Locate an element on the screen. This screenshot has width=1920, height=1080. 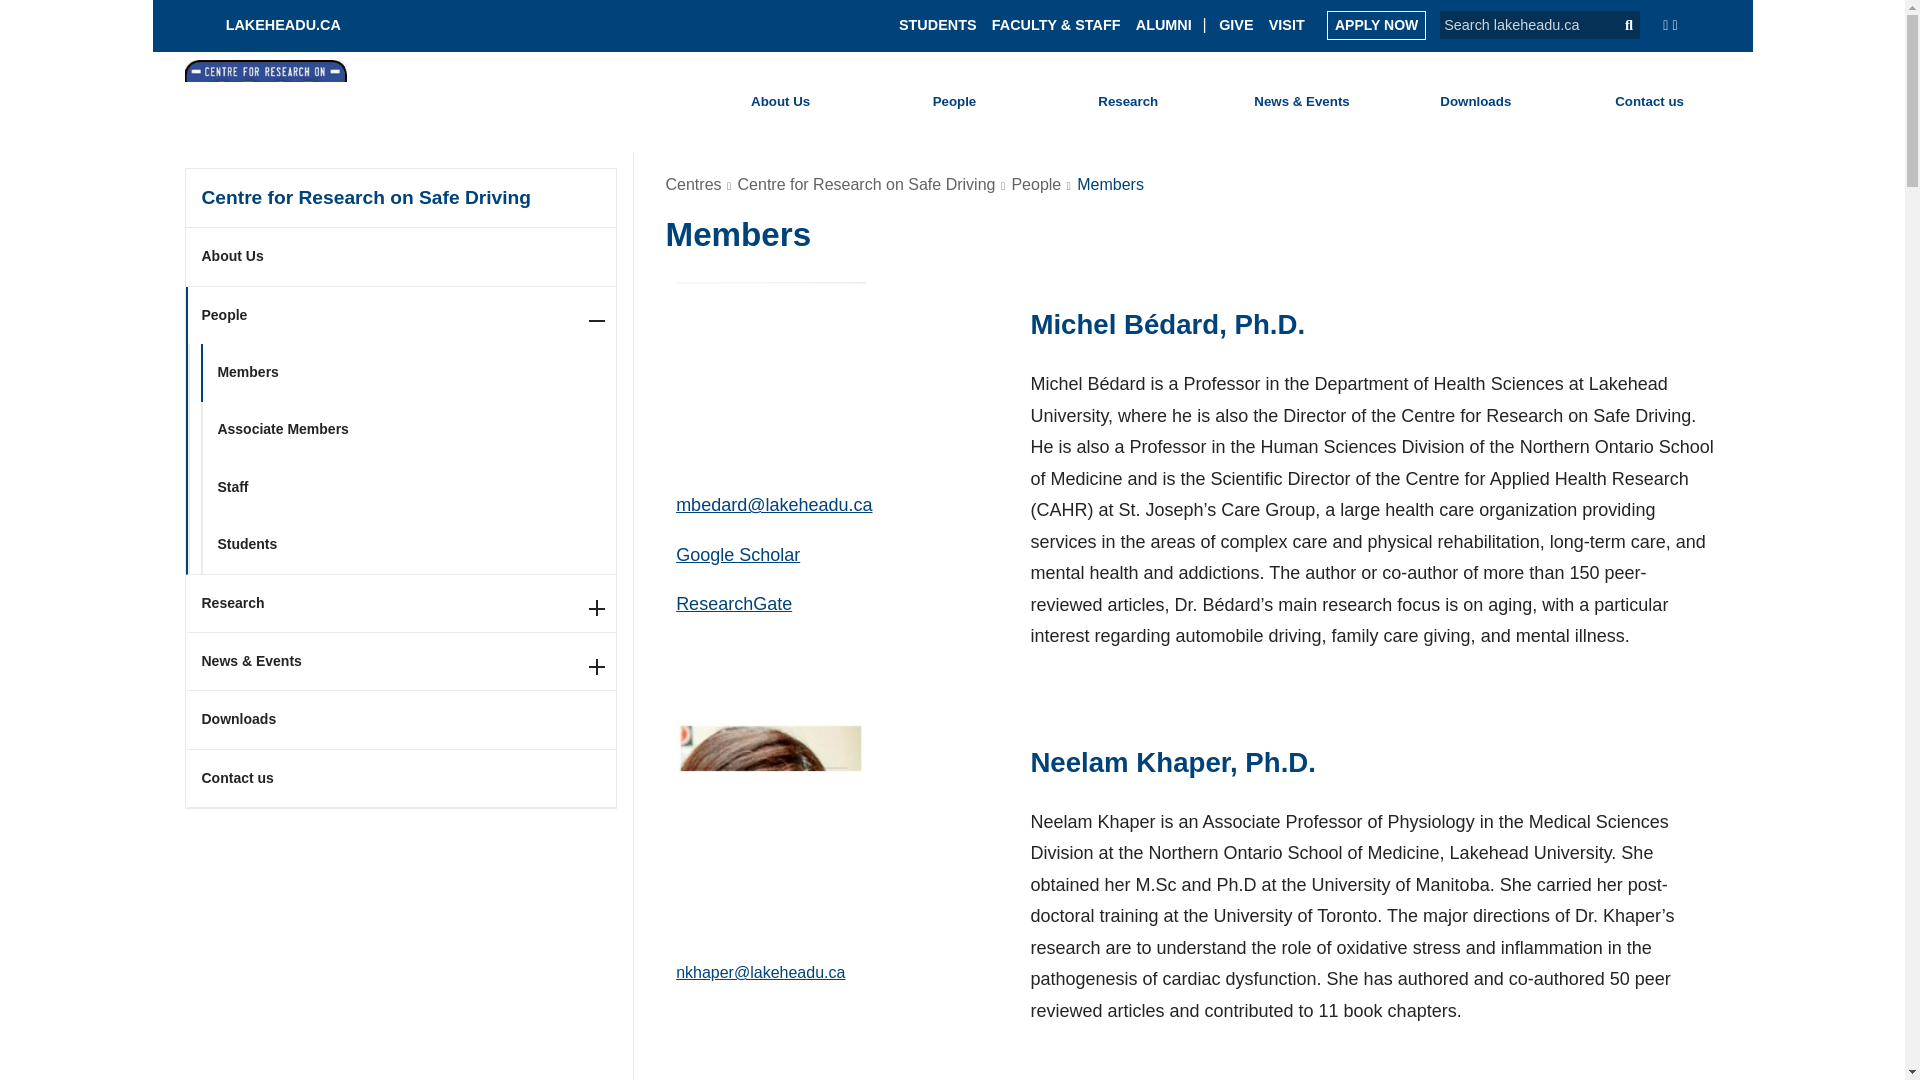
People is located at coordinates (954, 102).